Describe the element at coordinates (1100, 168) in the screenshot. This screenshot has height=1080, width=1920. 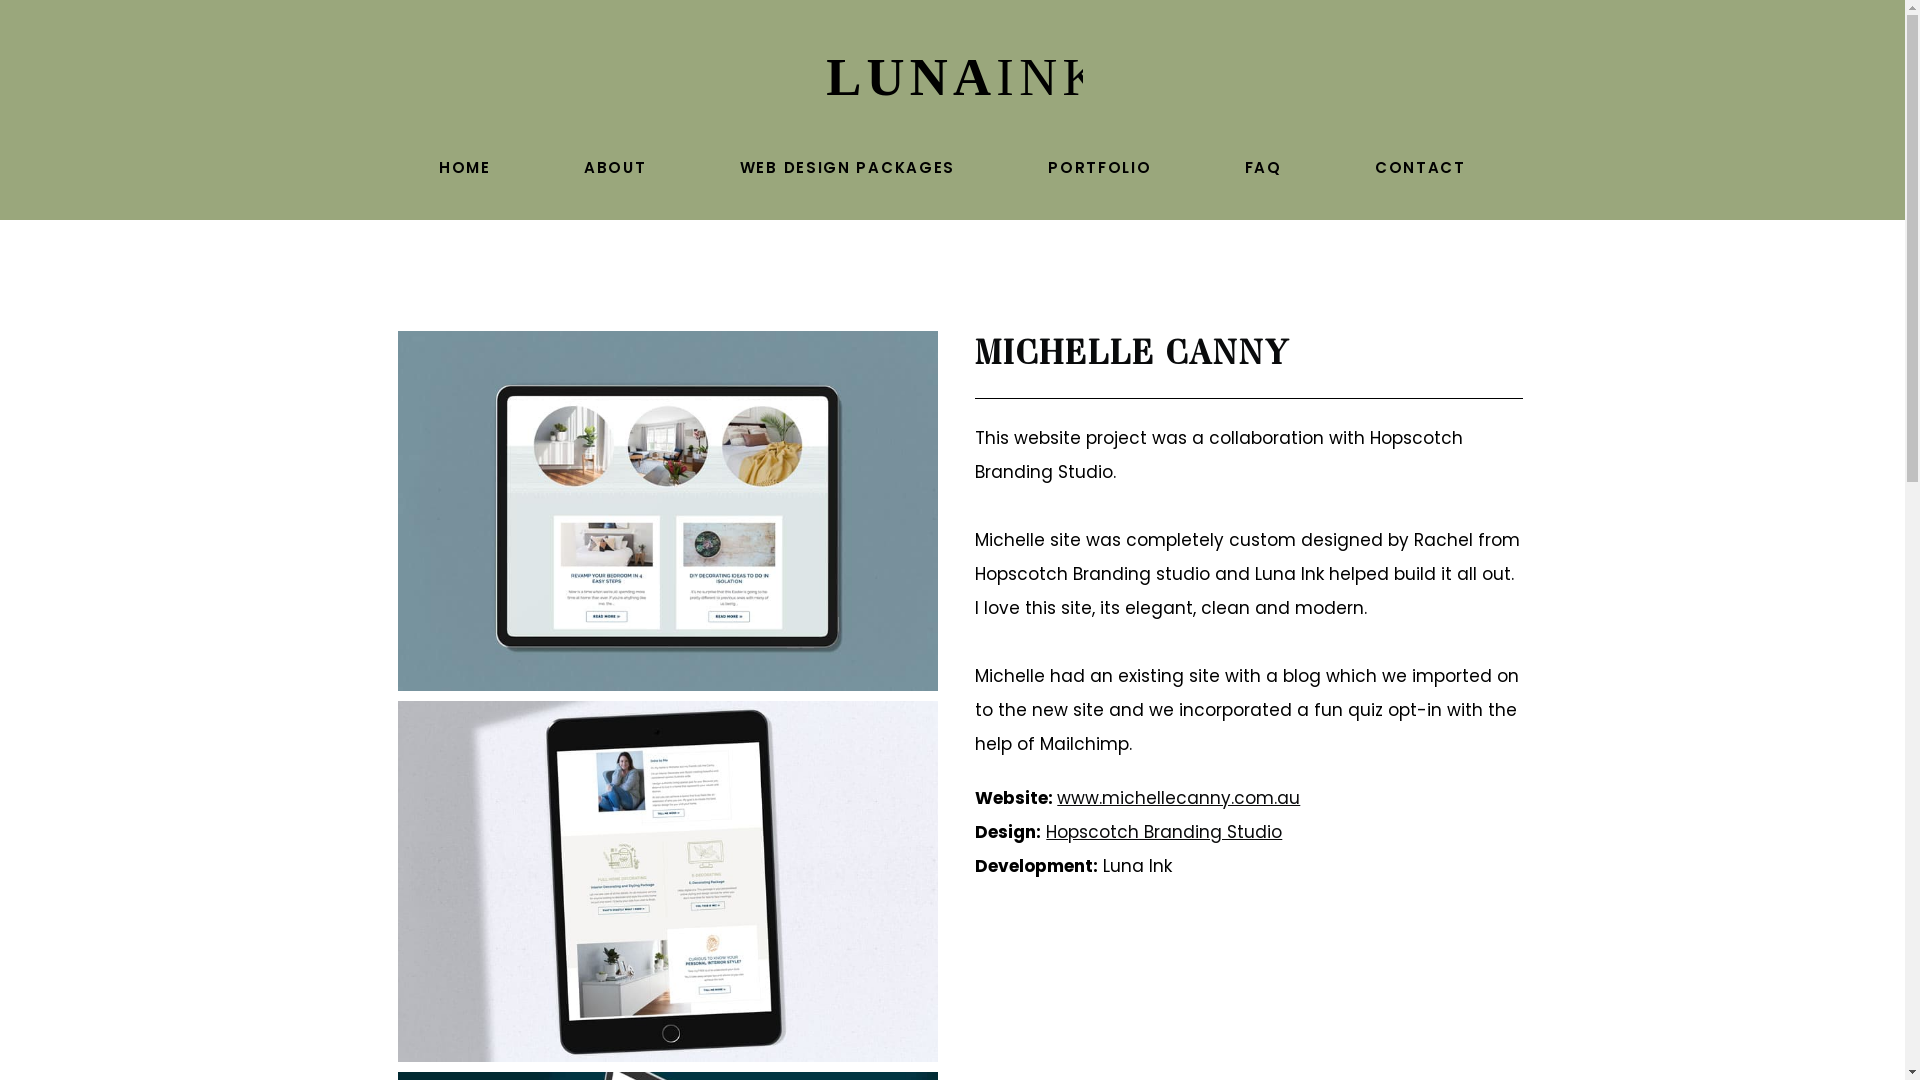
I see `PORTFOLIO` at that location.